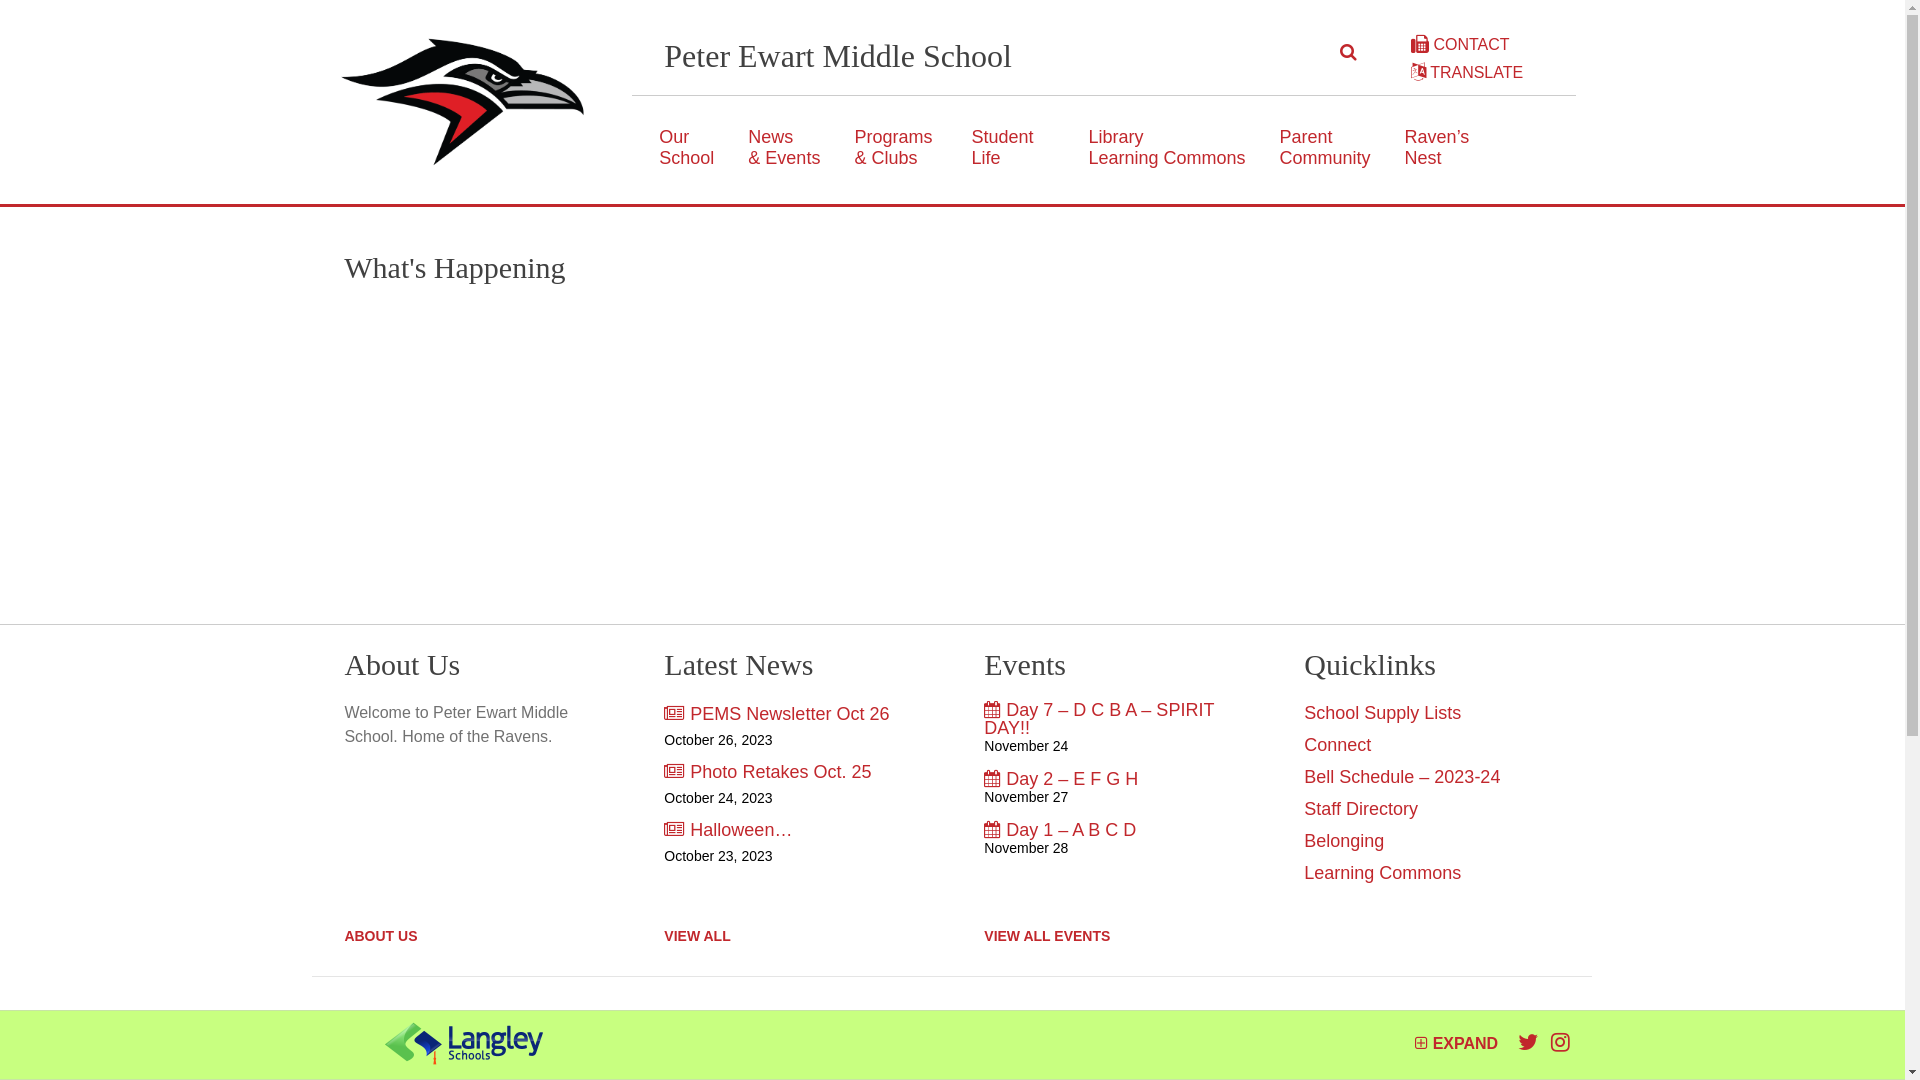  I want to click on PEMS Newsletter Oct 26, so click(792, 714).